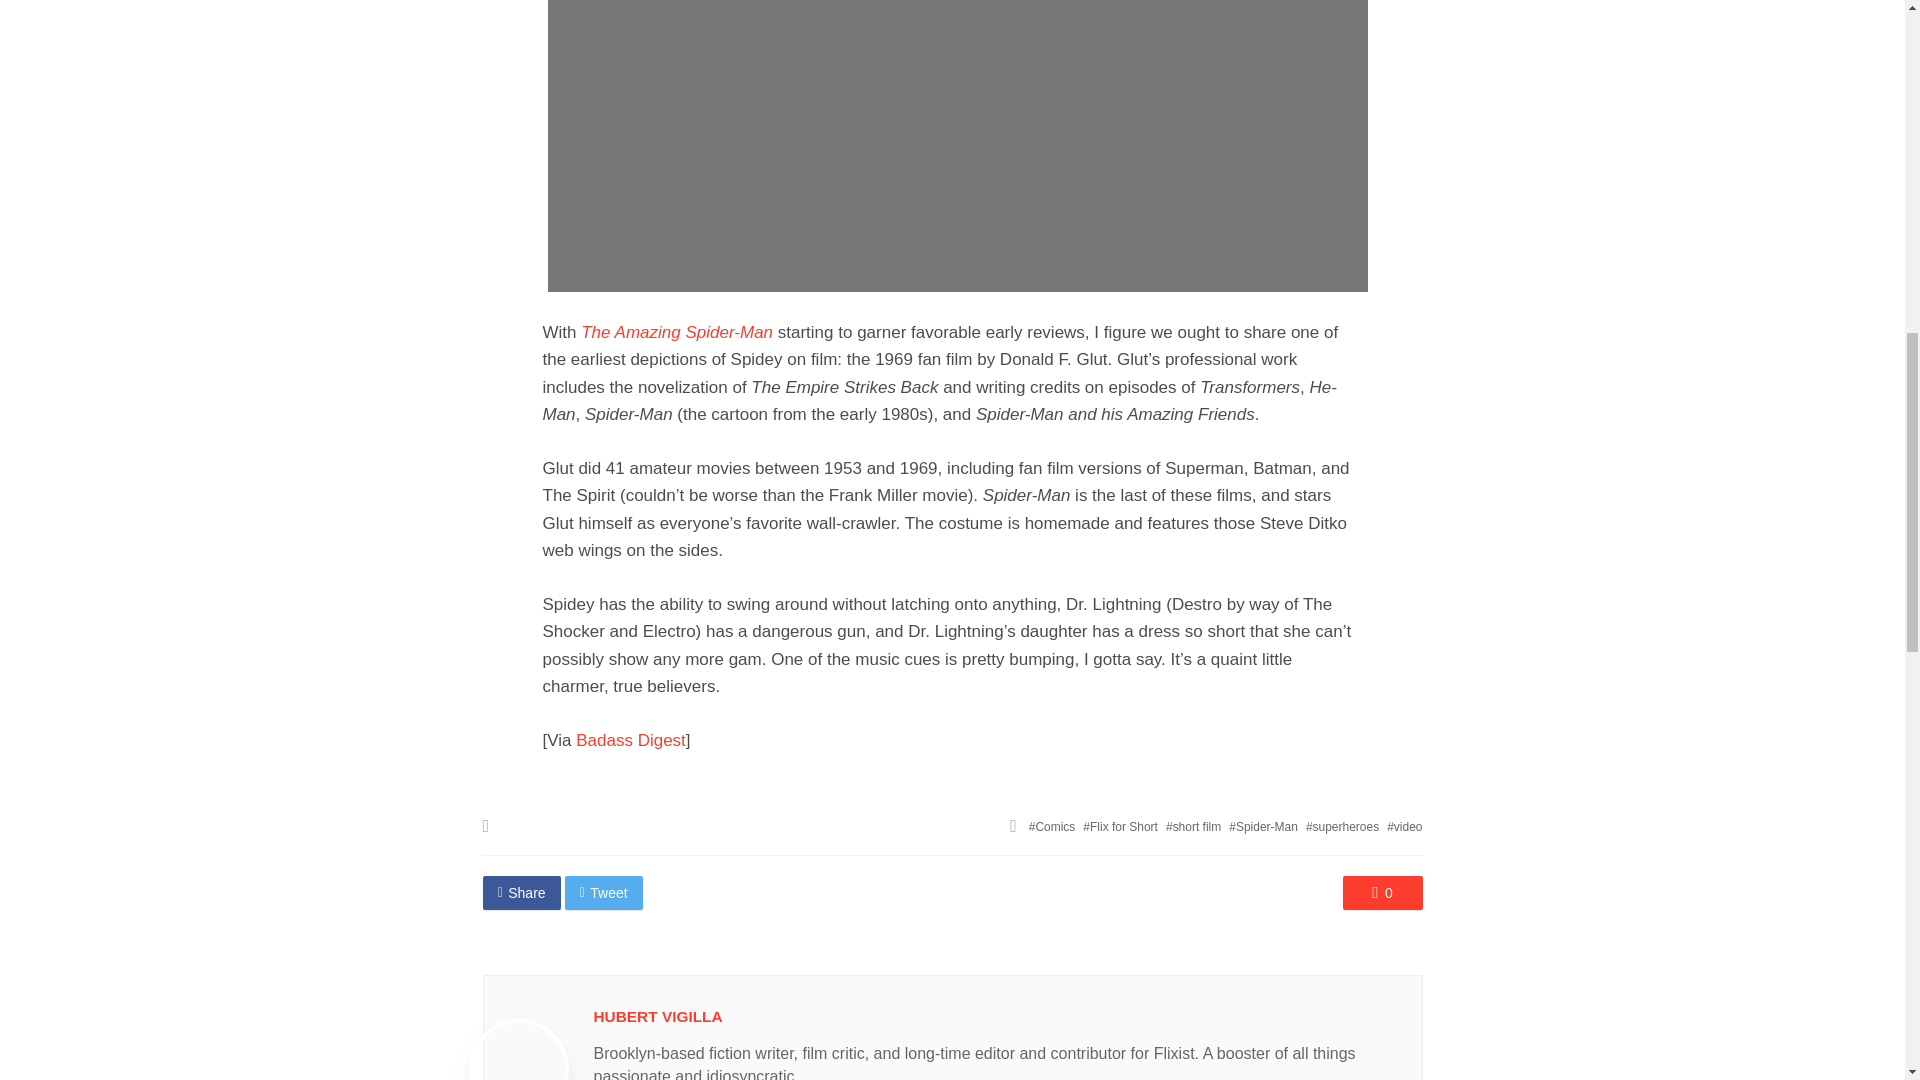  Describe the element at coordinates (1382, 892) in the screenshot. I see `0` at that location.